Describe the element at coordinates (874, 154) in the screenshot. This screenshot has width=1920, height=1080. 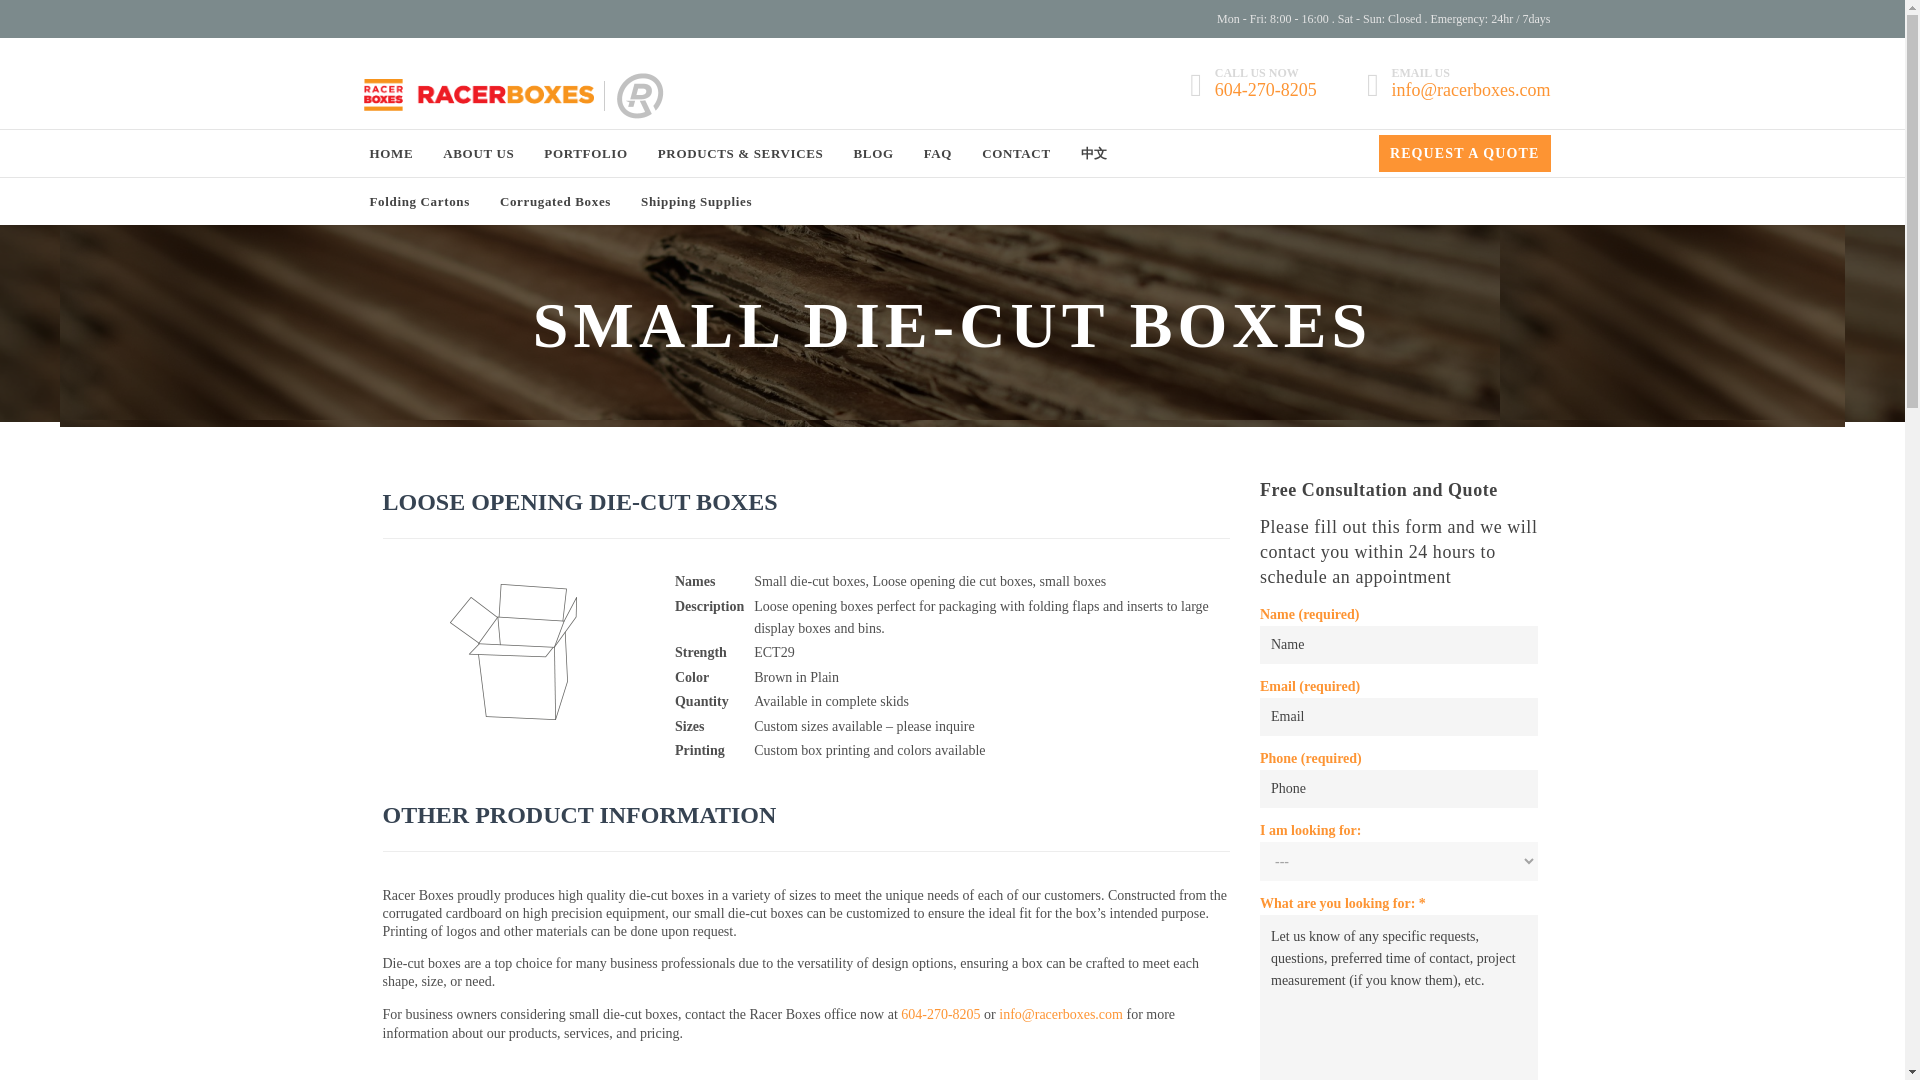
I see `BLOG` at that location.